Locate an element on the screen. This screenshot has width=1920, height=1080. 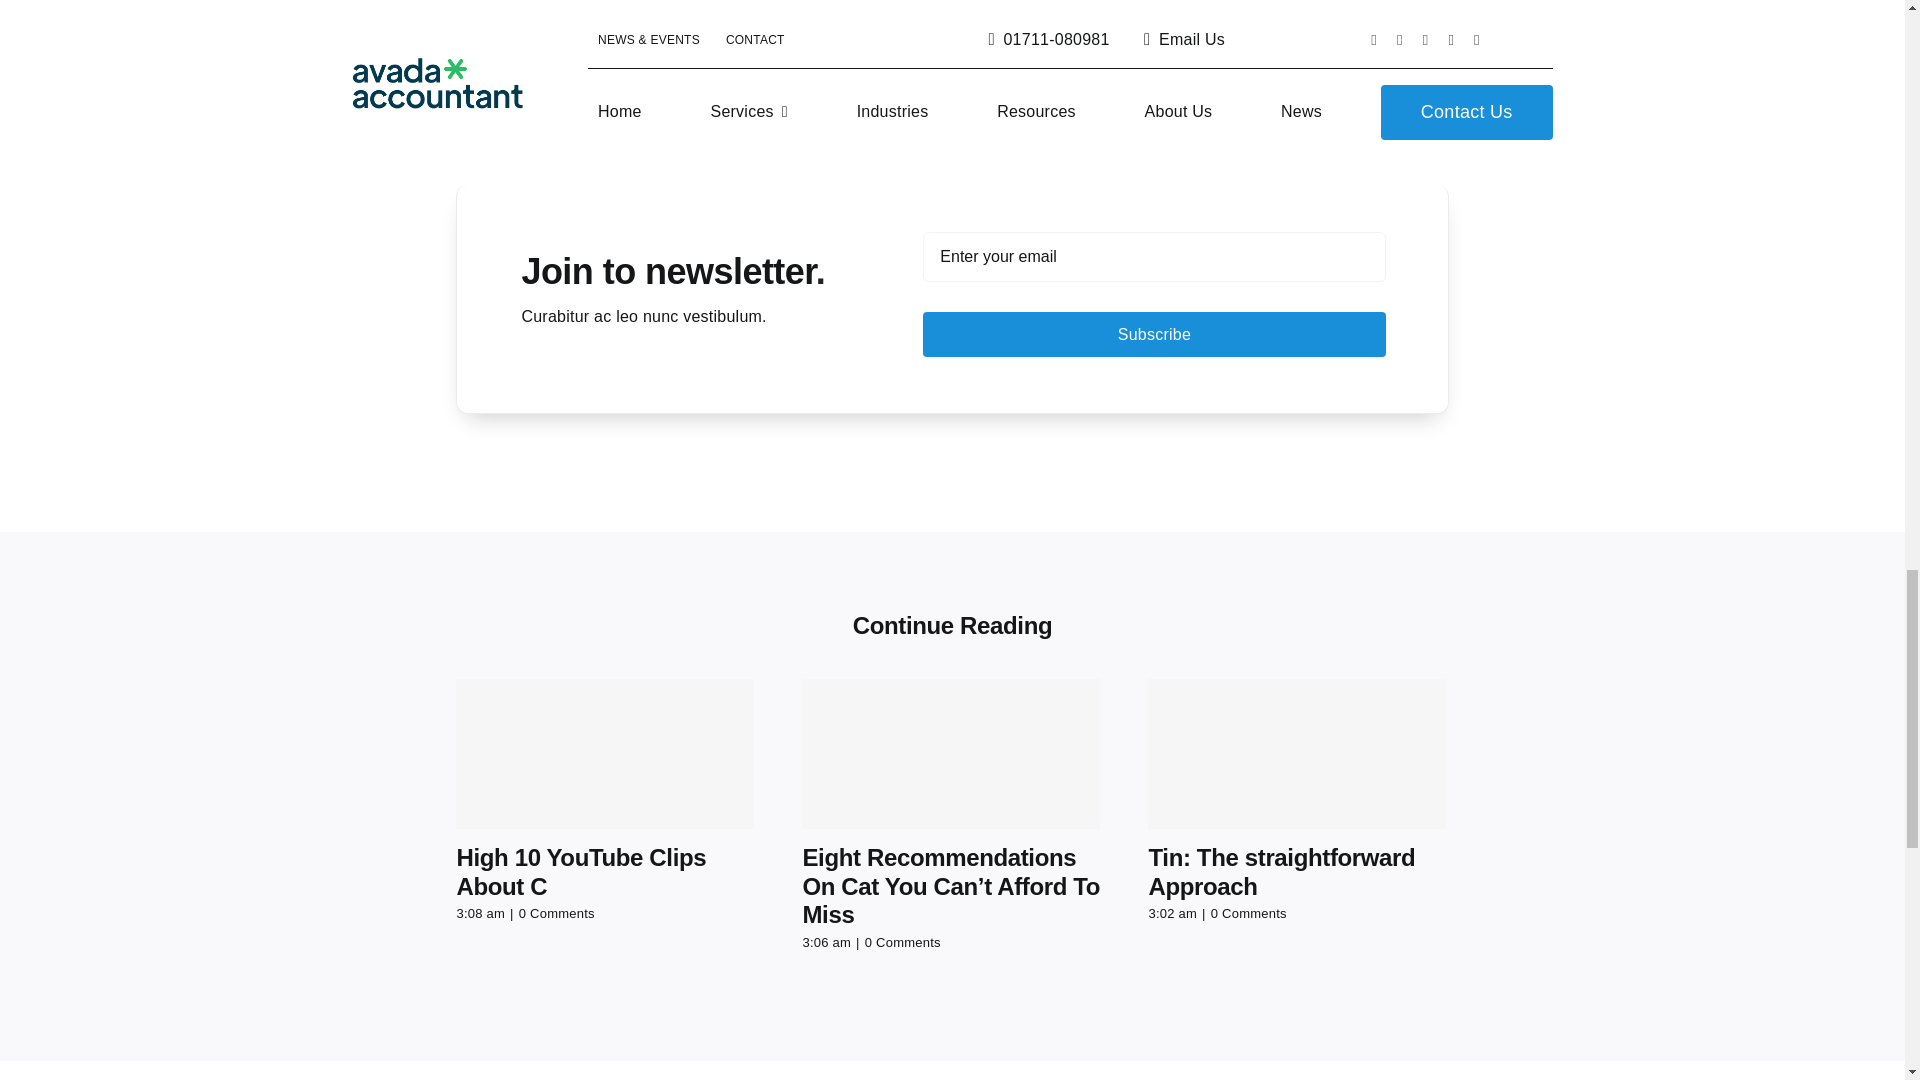
High 10 YouTube Clips About C is located at coordinates (581, 871).